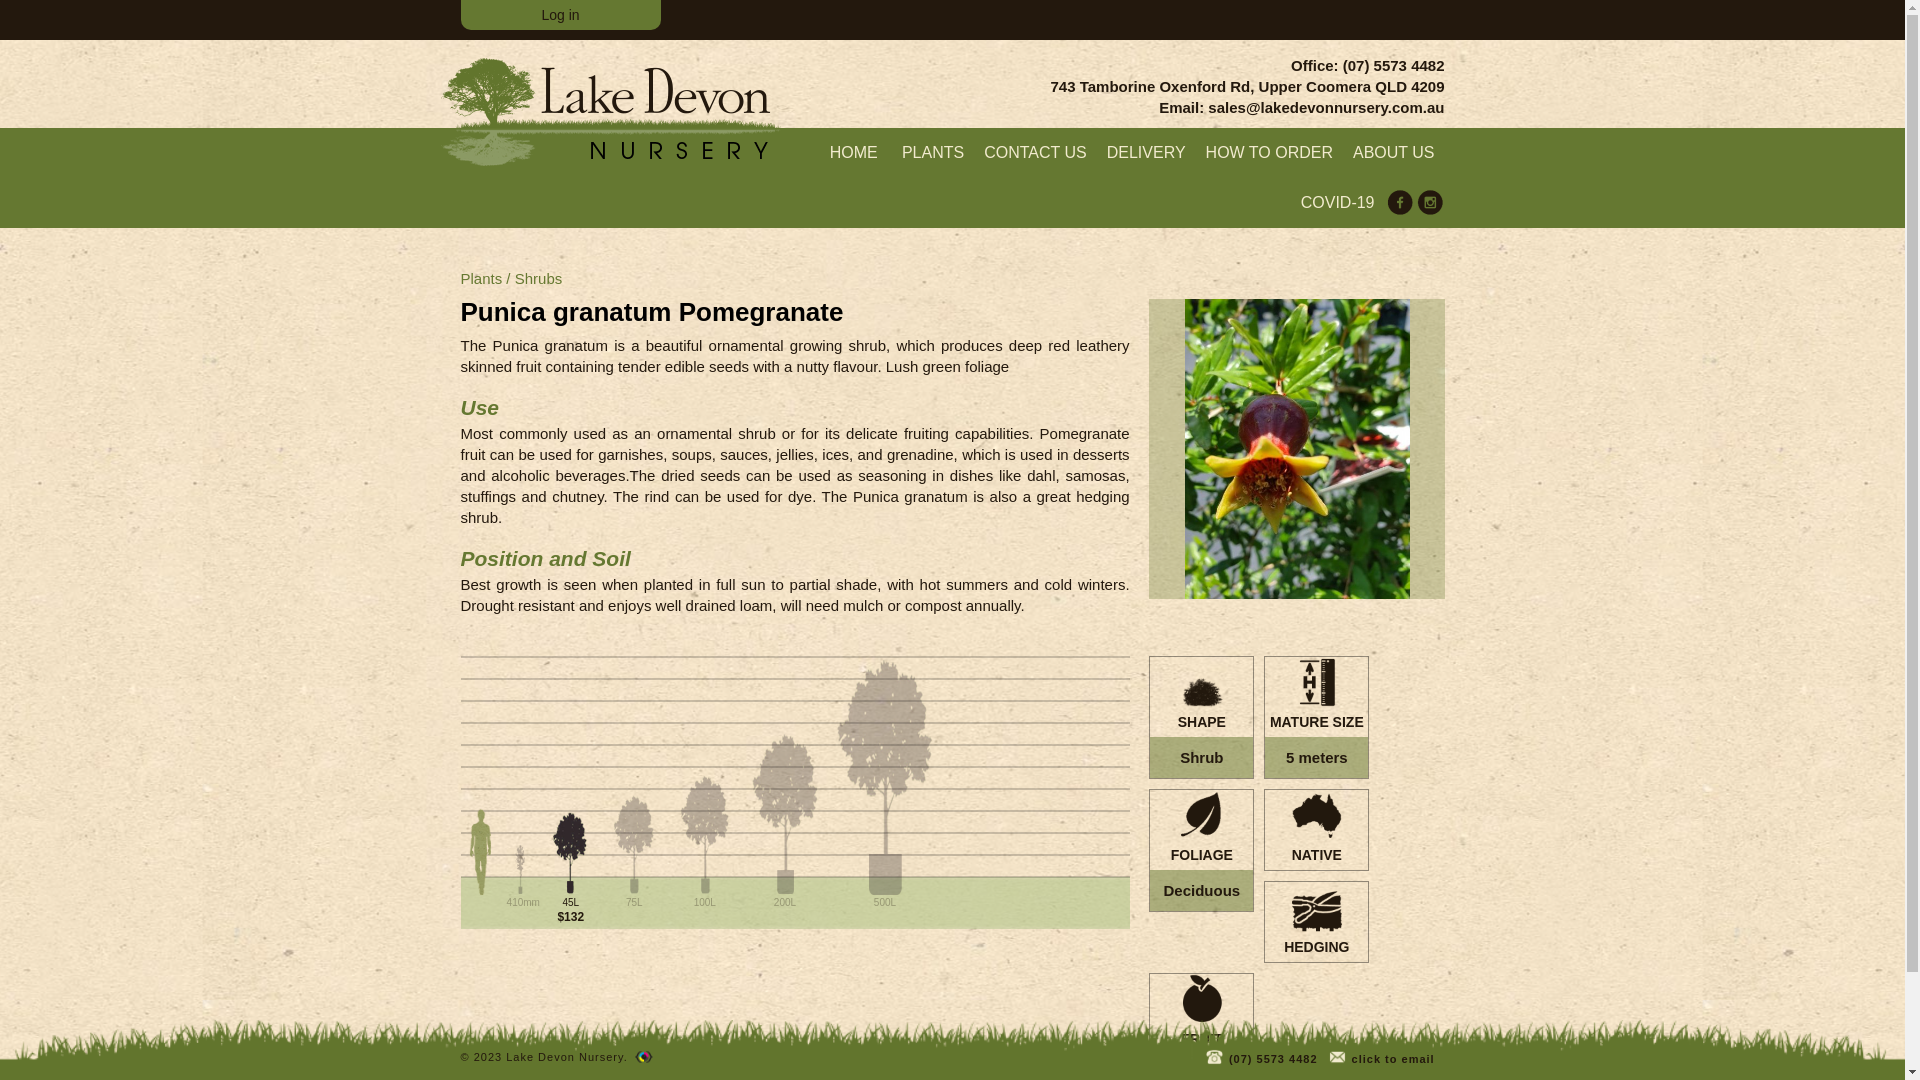 The height and width of the screenshot is (1080, 1920). What do you see at coordinates (854, 153) in the screenshot?
I see `HOME` at bounding box center [854, 153].